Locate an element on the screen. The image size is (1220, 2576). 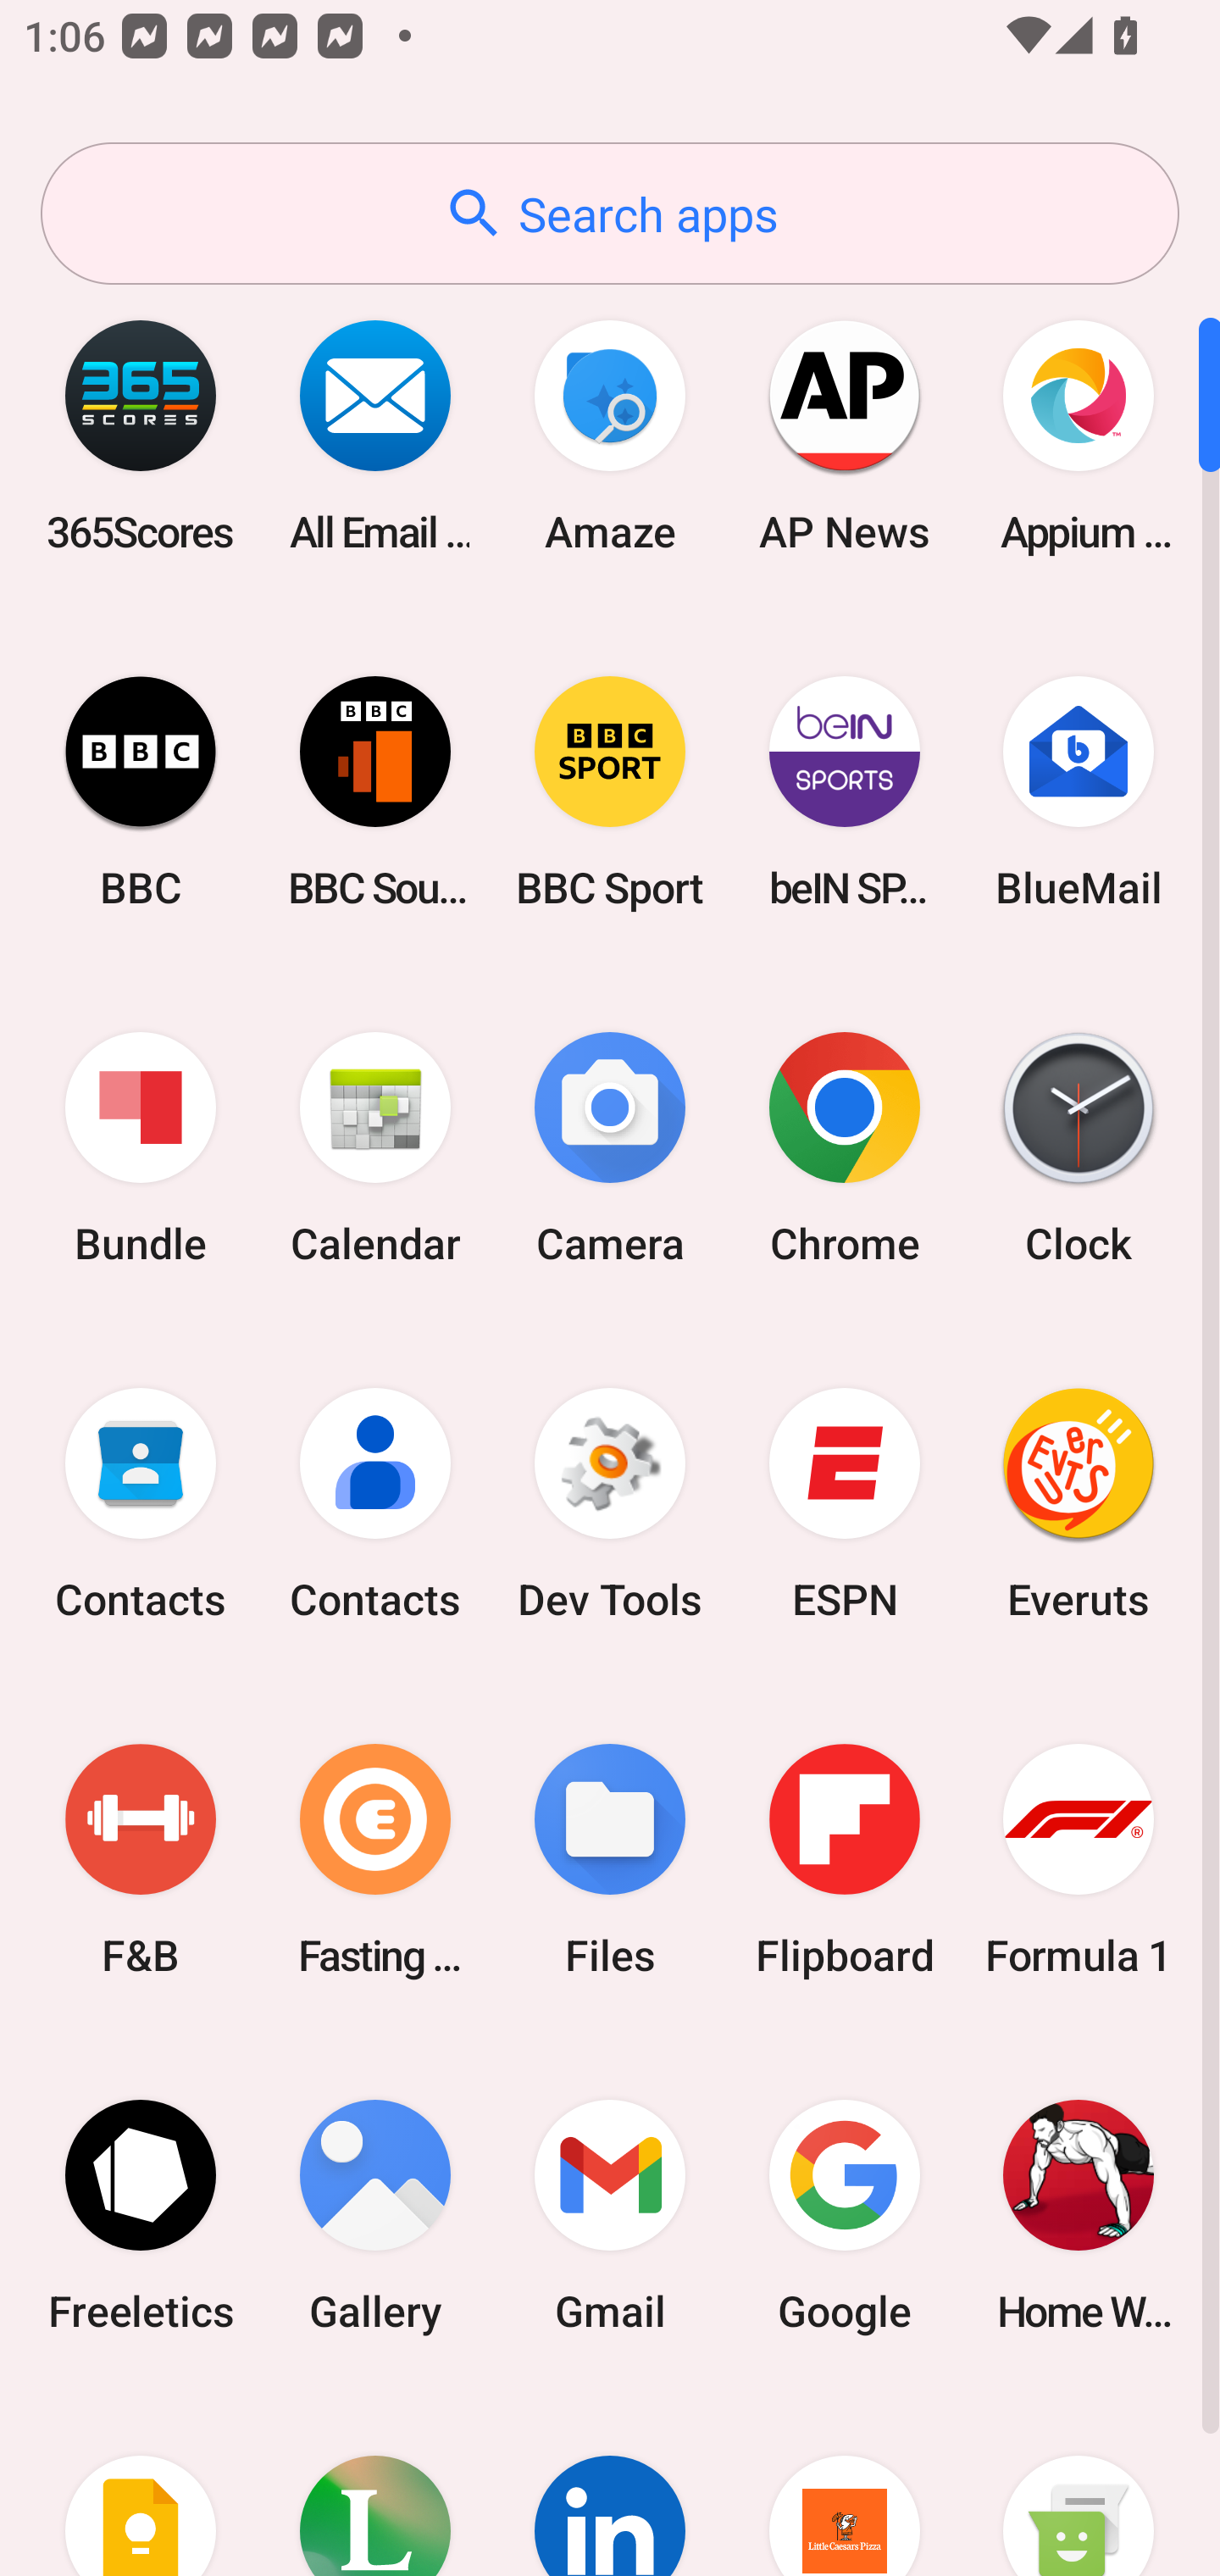
AP News is located at coordinates (844, 436).